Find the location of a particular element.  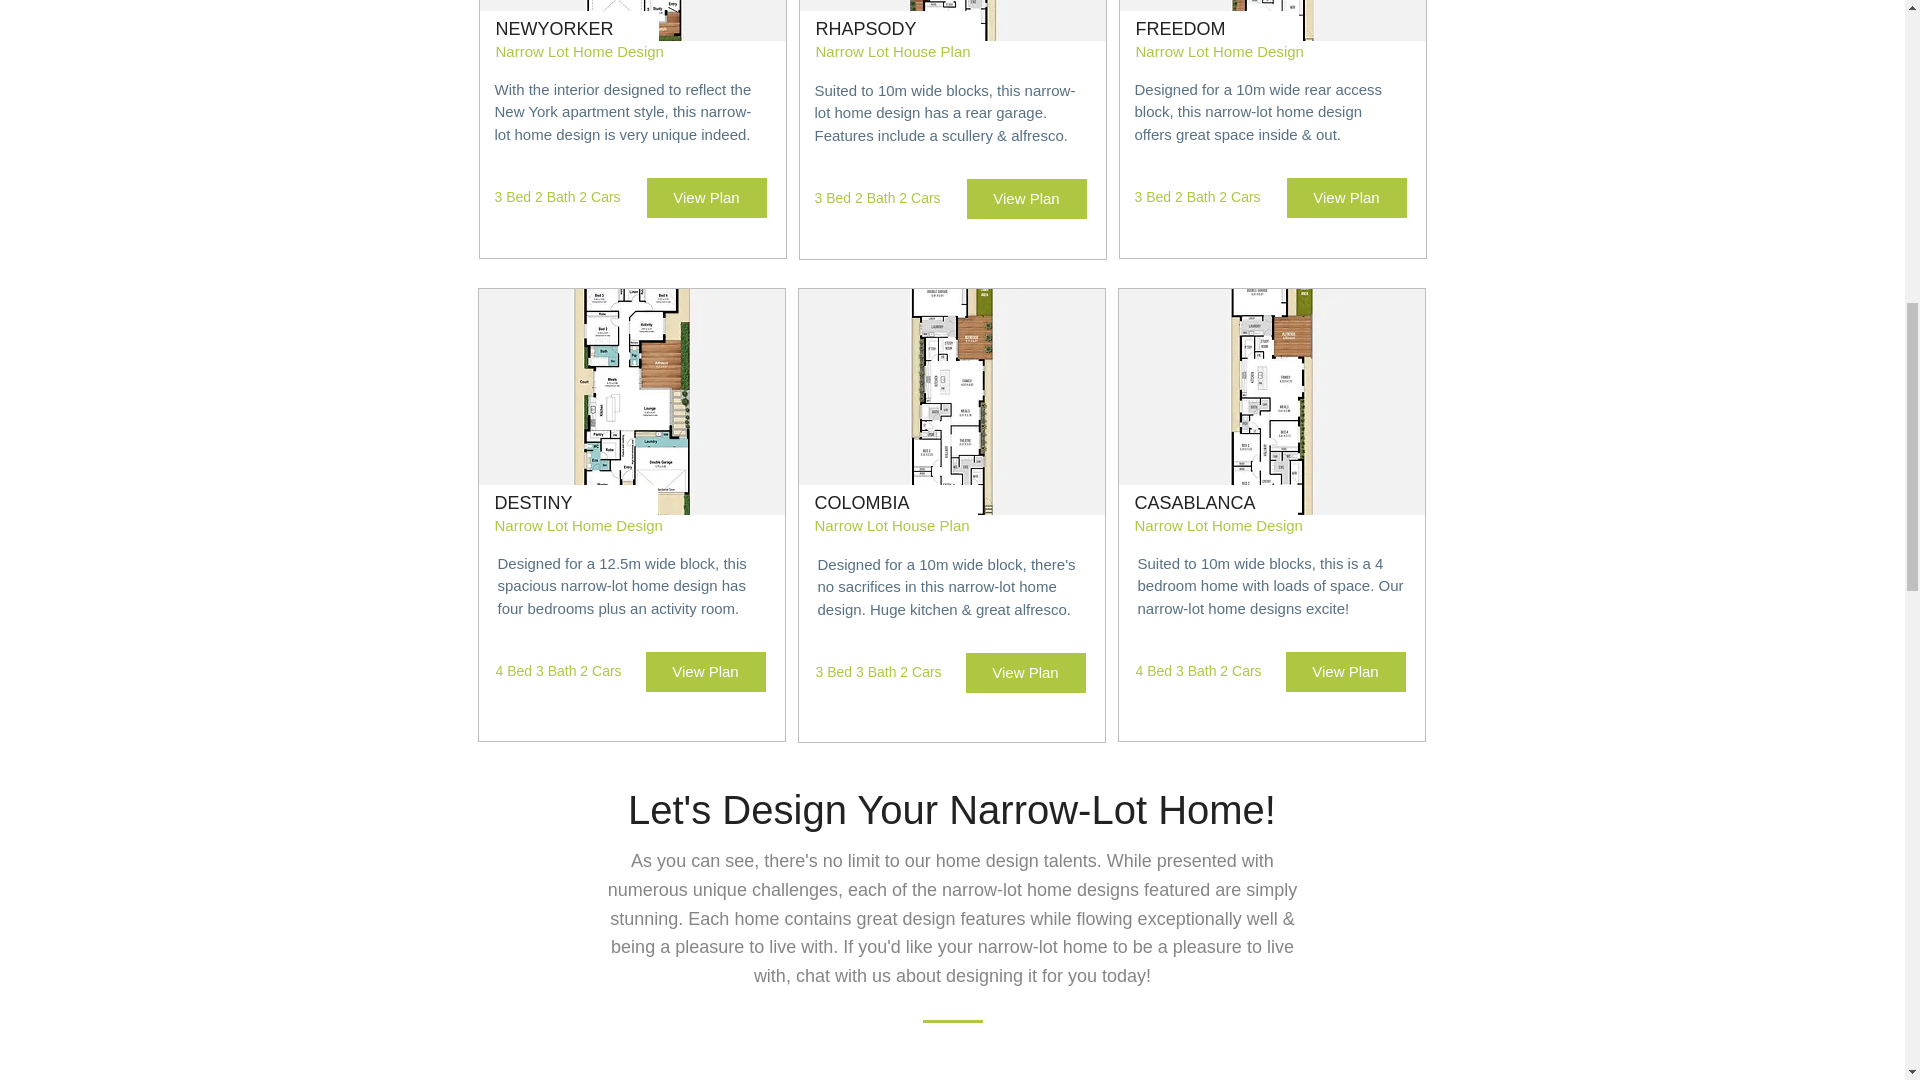

Narrow-Lot House Plan - The Rhapsody is located at coordinates (952, 20).